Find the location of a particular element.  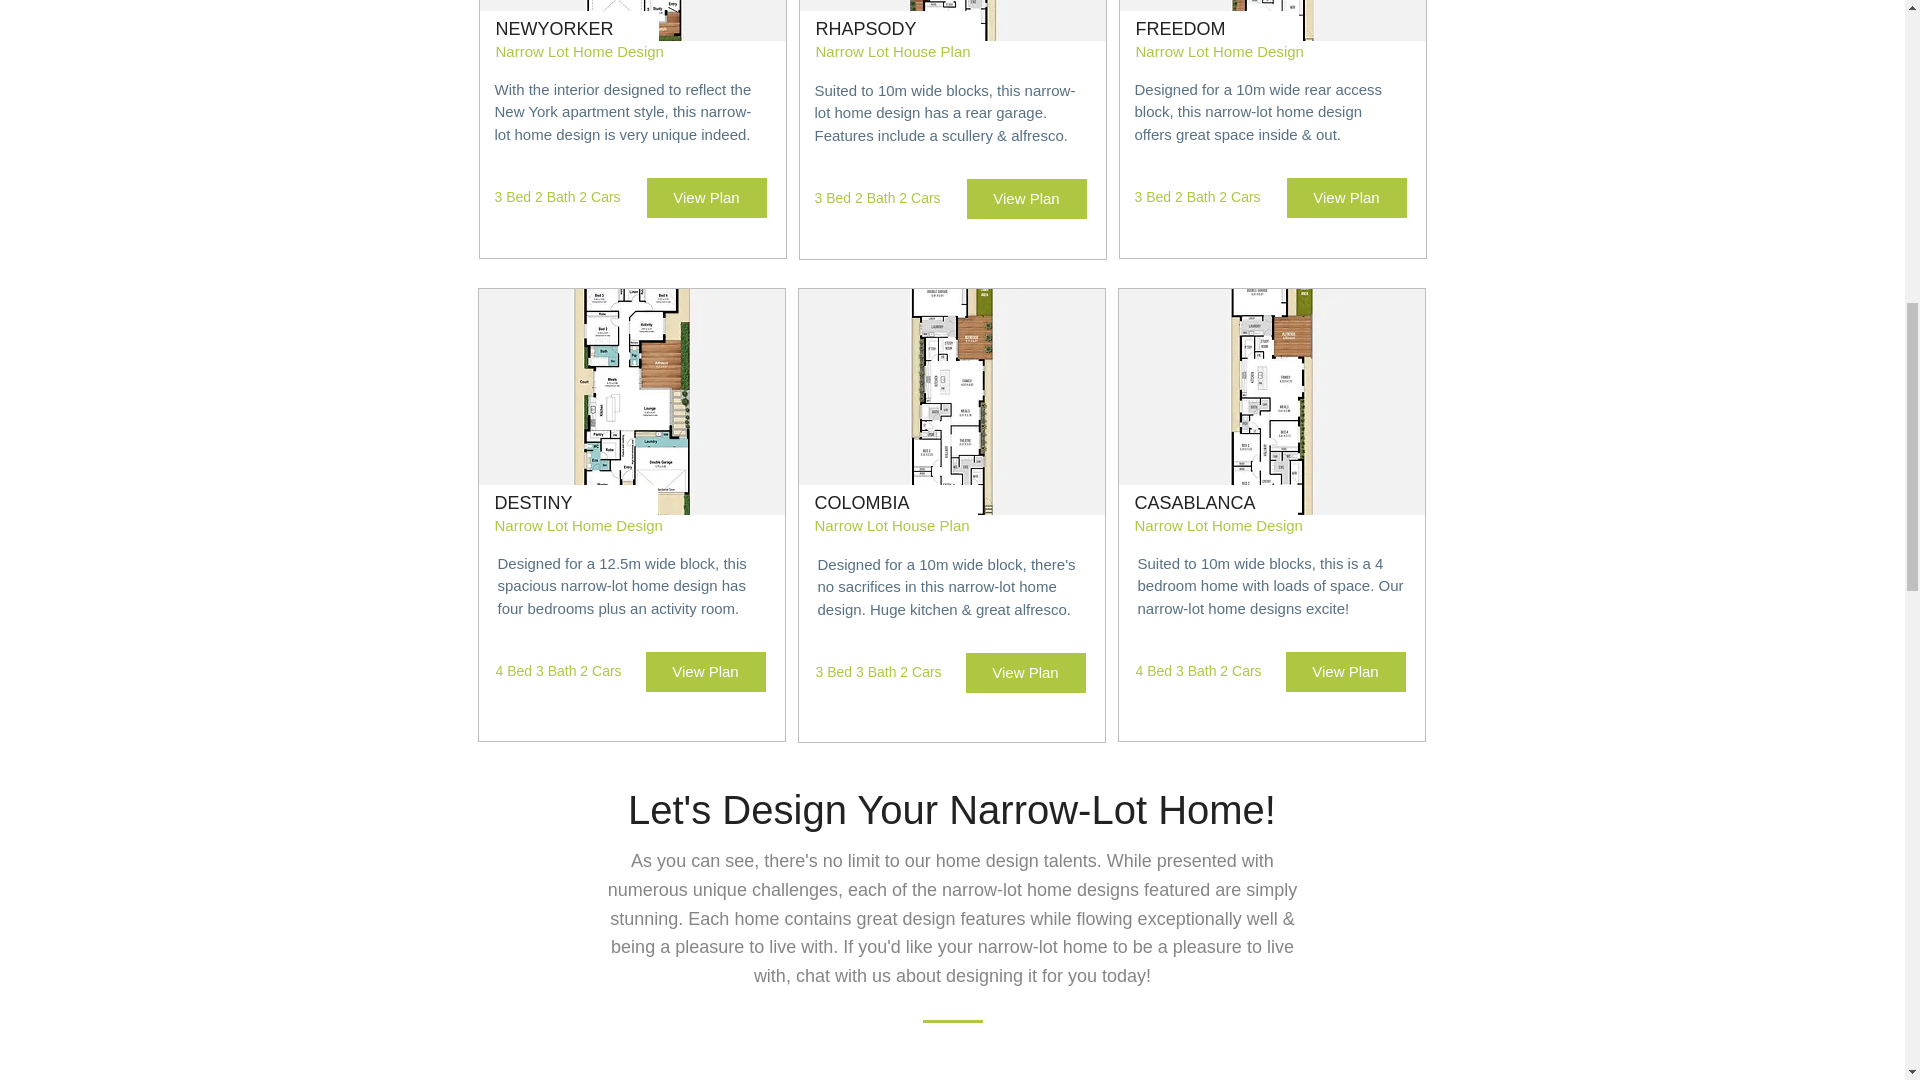

Narrow-Lot House Plan - The Rhapsody is located at coordinates (952, 20).